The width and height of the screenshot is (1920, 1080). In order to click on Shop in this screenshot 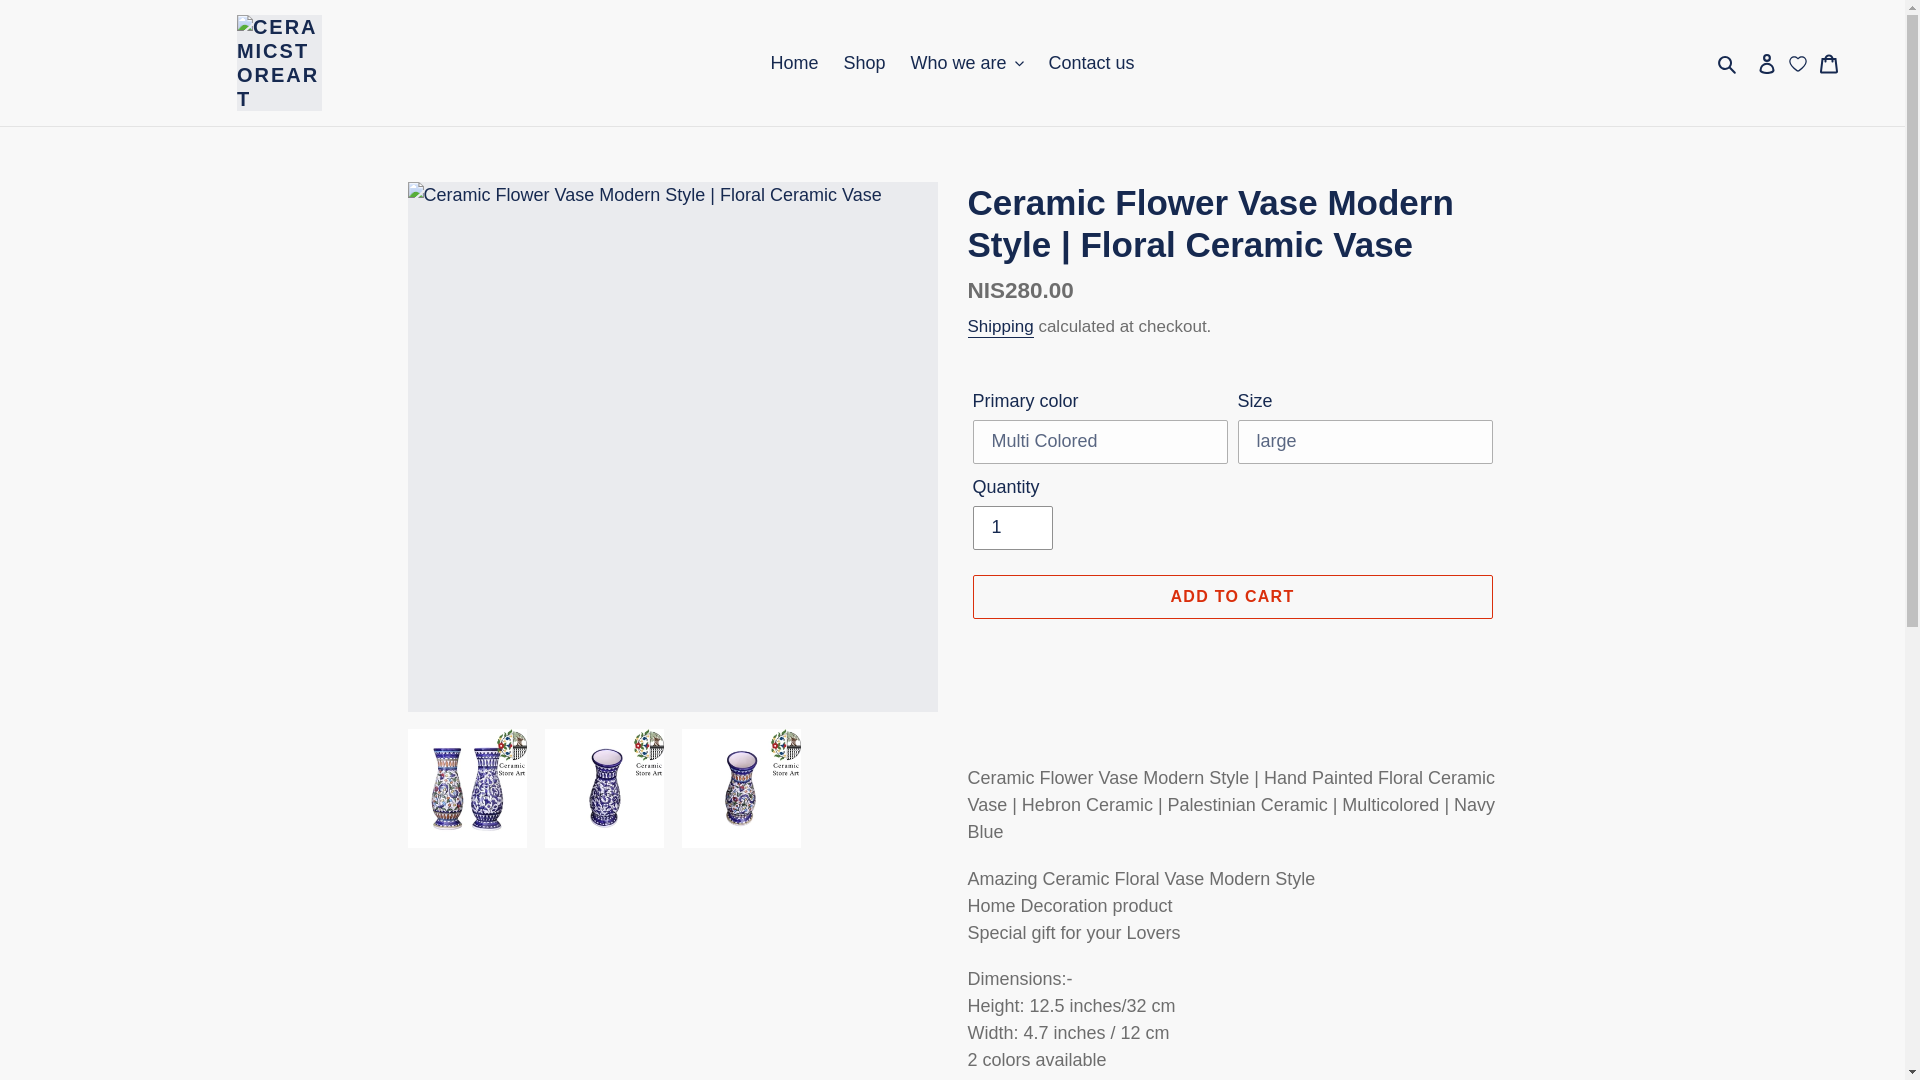, I will do `click(864, 62)`.